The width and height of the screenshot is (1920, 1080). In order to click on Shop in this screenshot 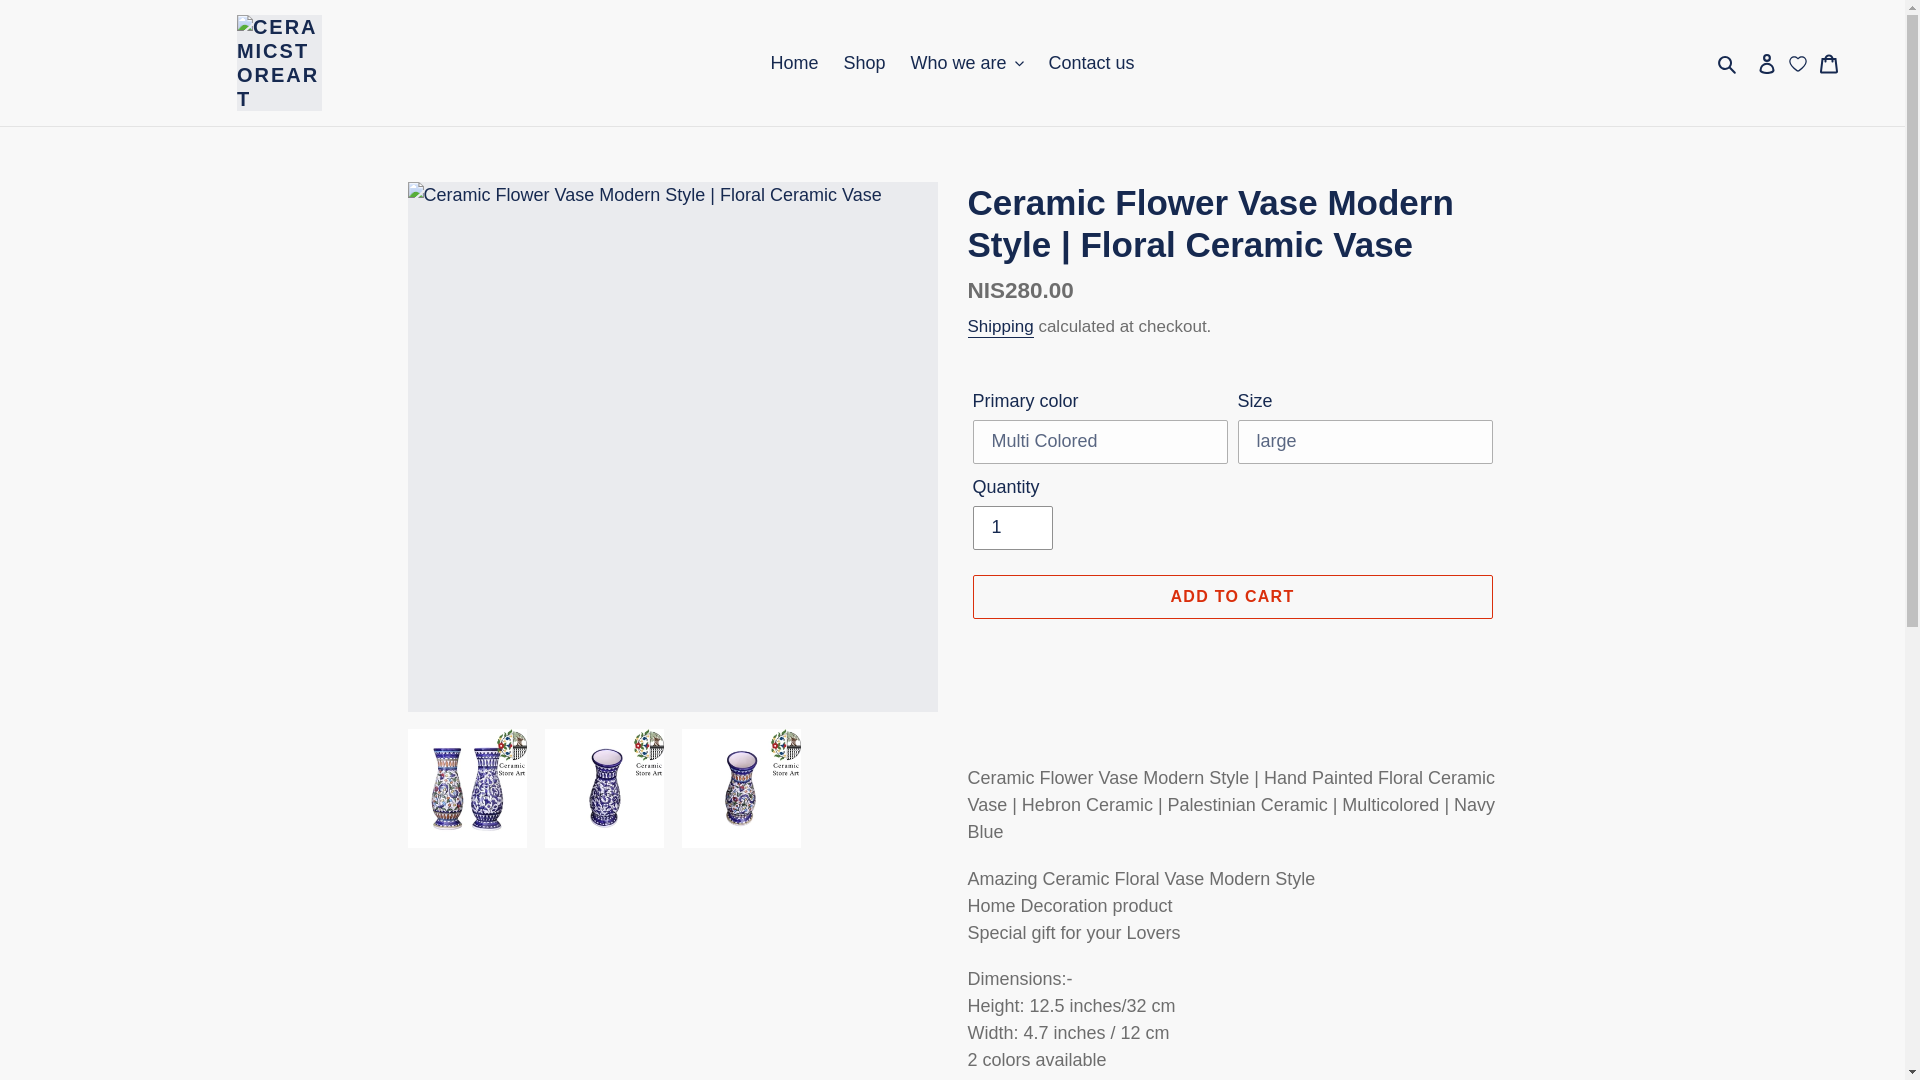, I will do `click(864, 62)`.